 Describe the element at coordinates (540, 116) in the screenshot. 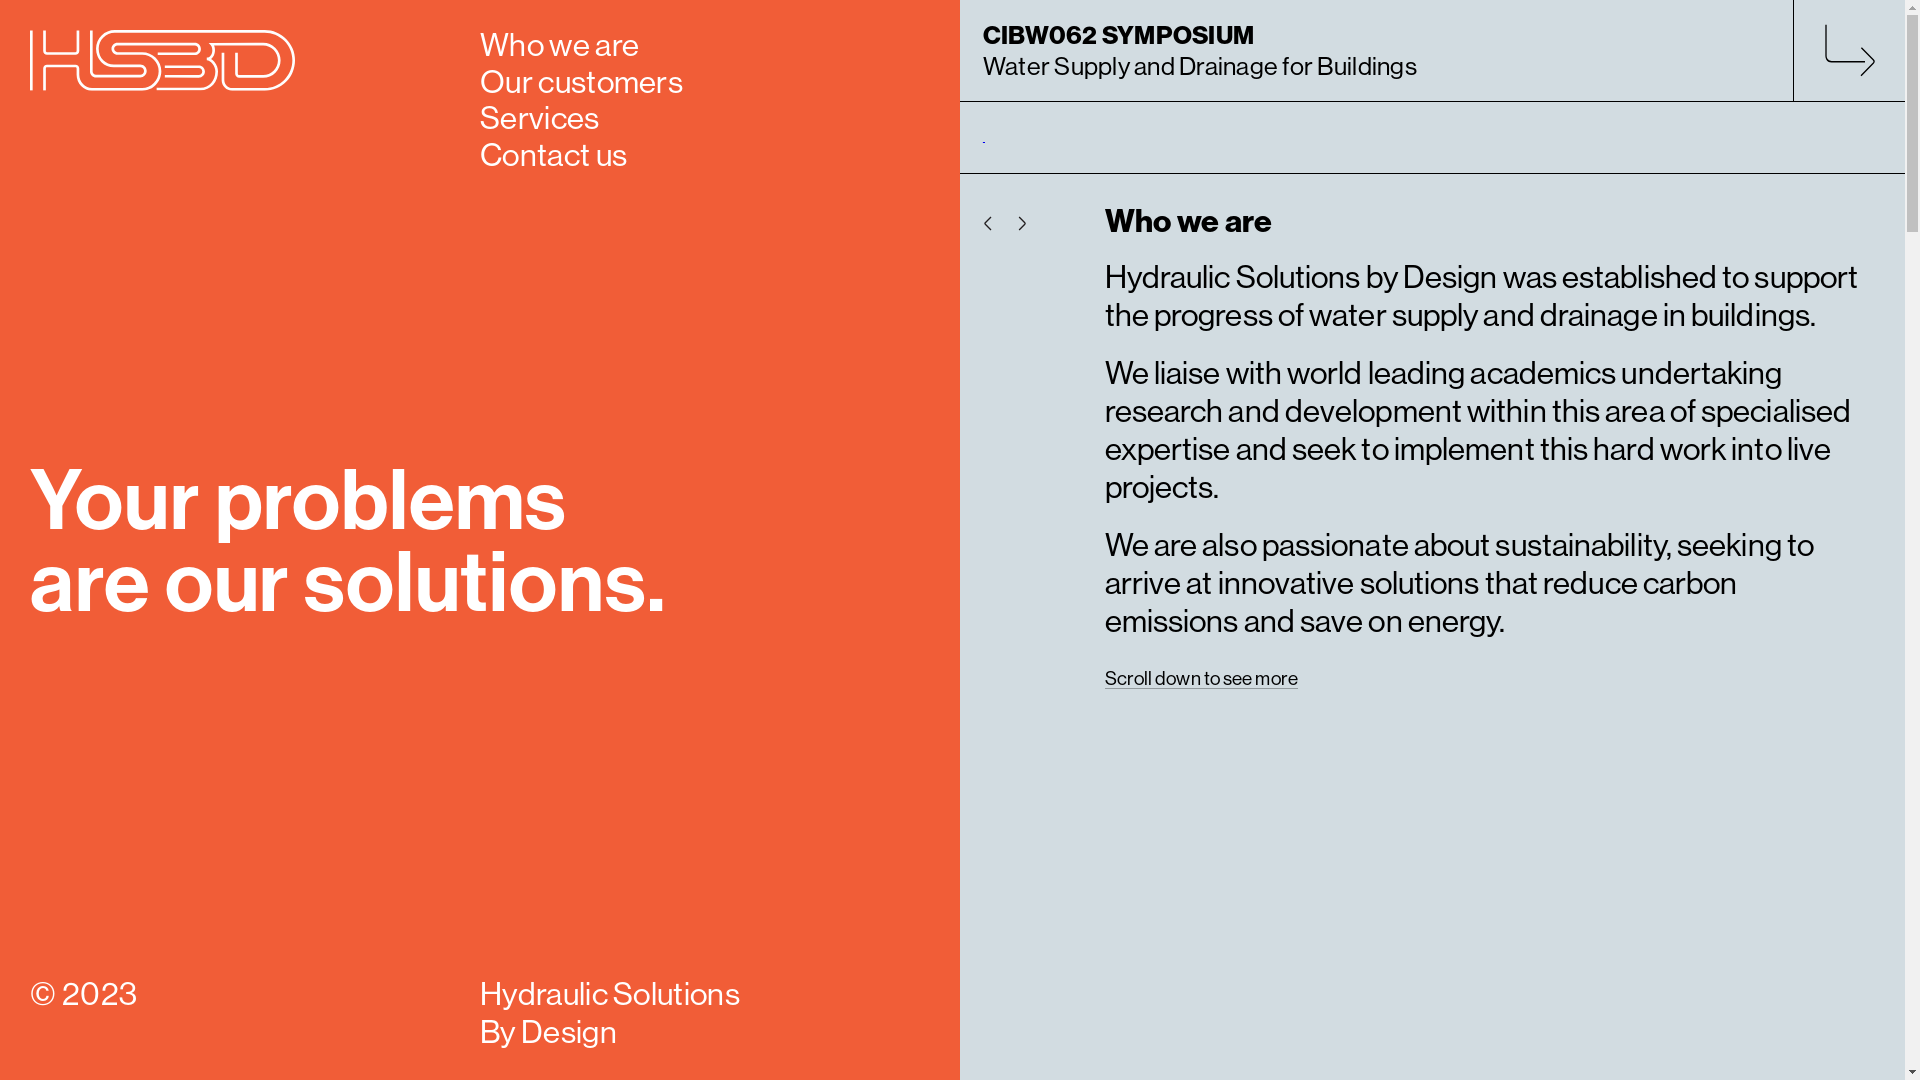

I see `Services` at that location.